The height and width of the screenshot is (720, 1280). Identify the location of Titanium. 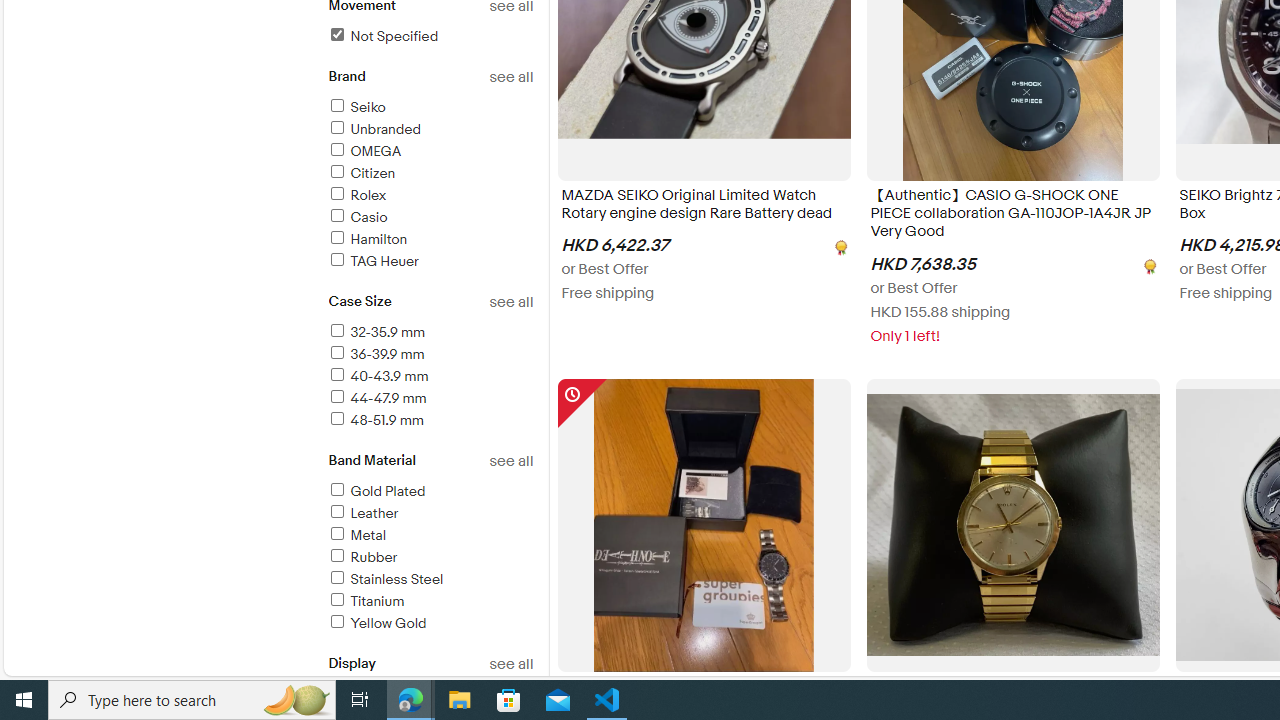
(365, 601).